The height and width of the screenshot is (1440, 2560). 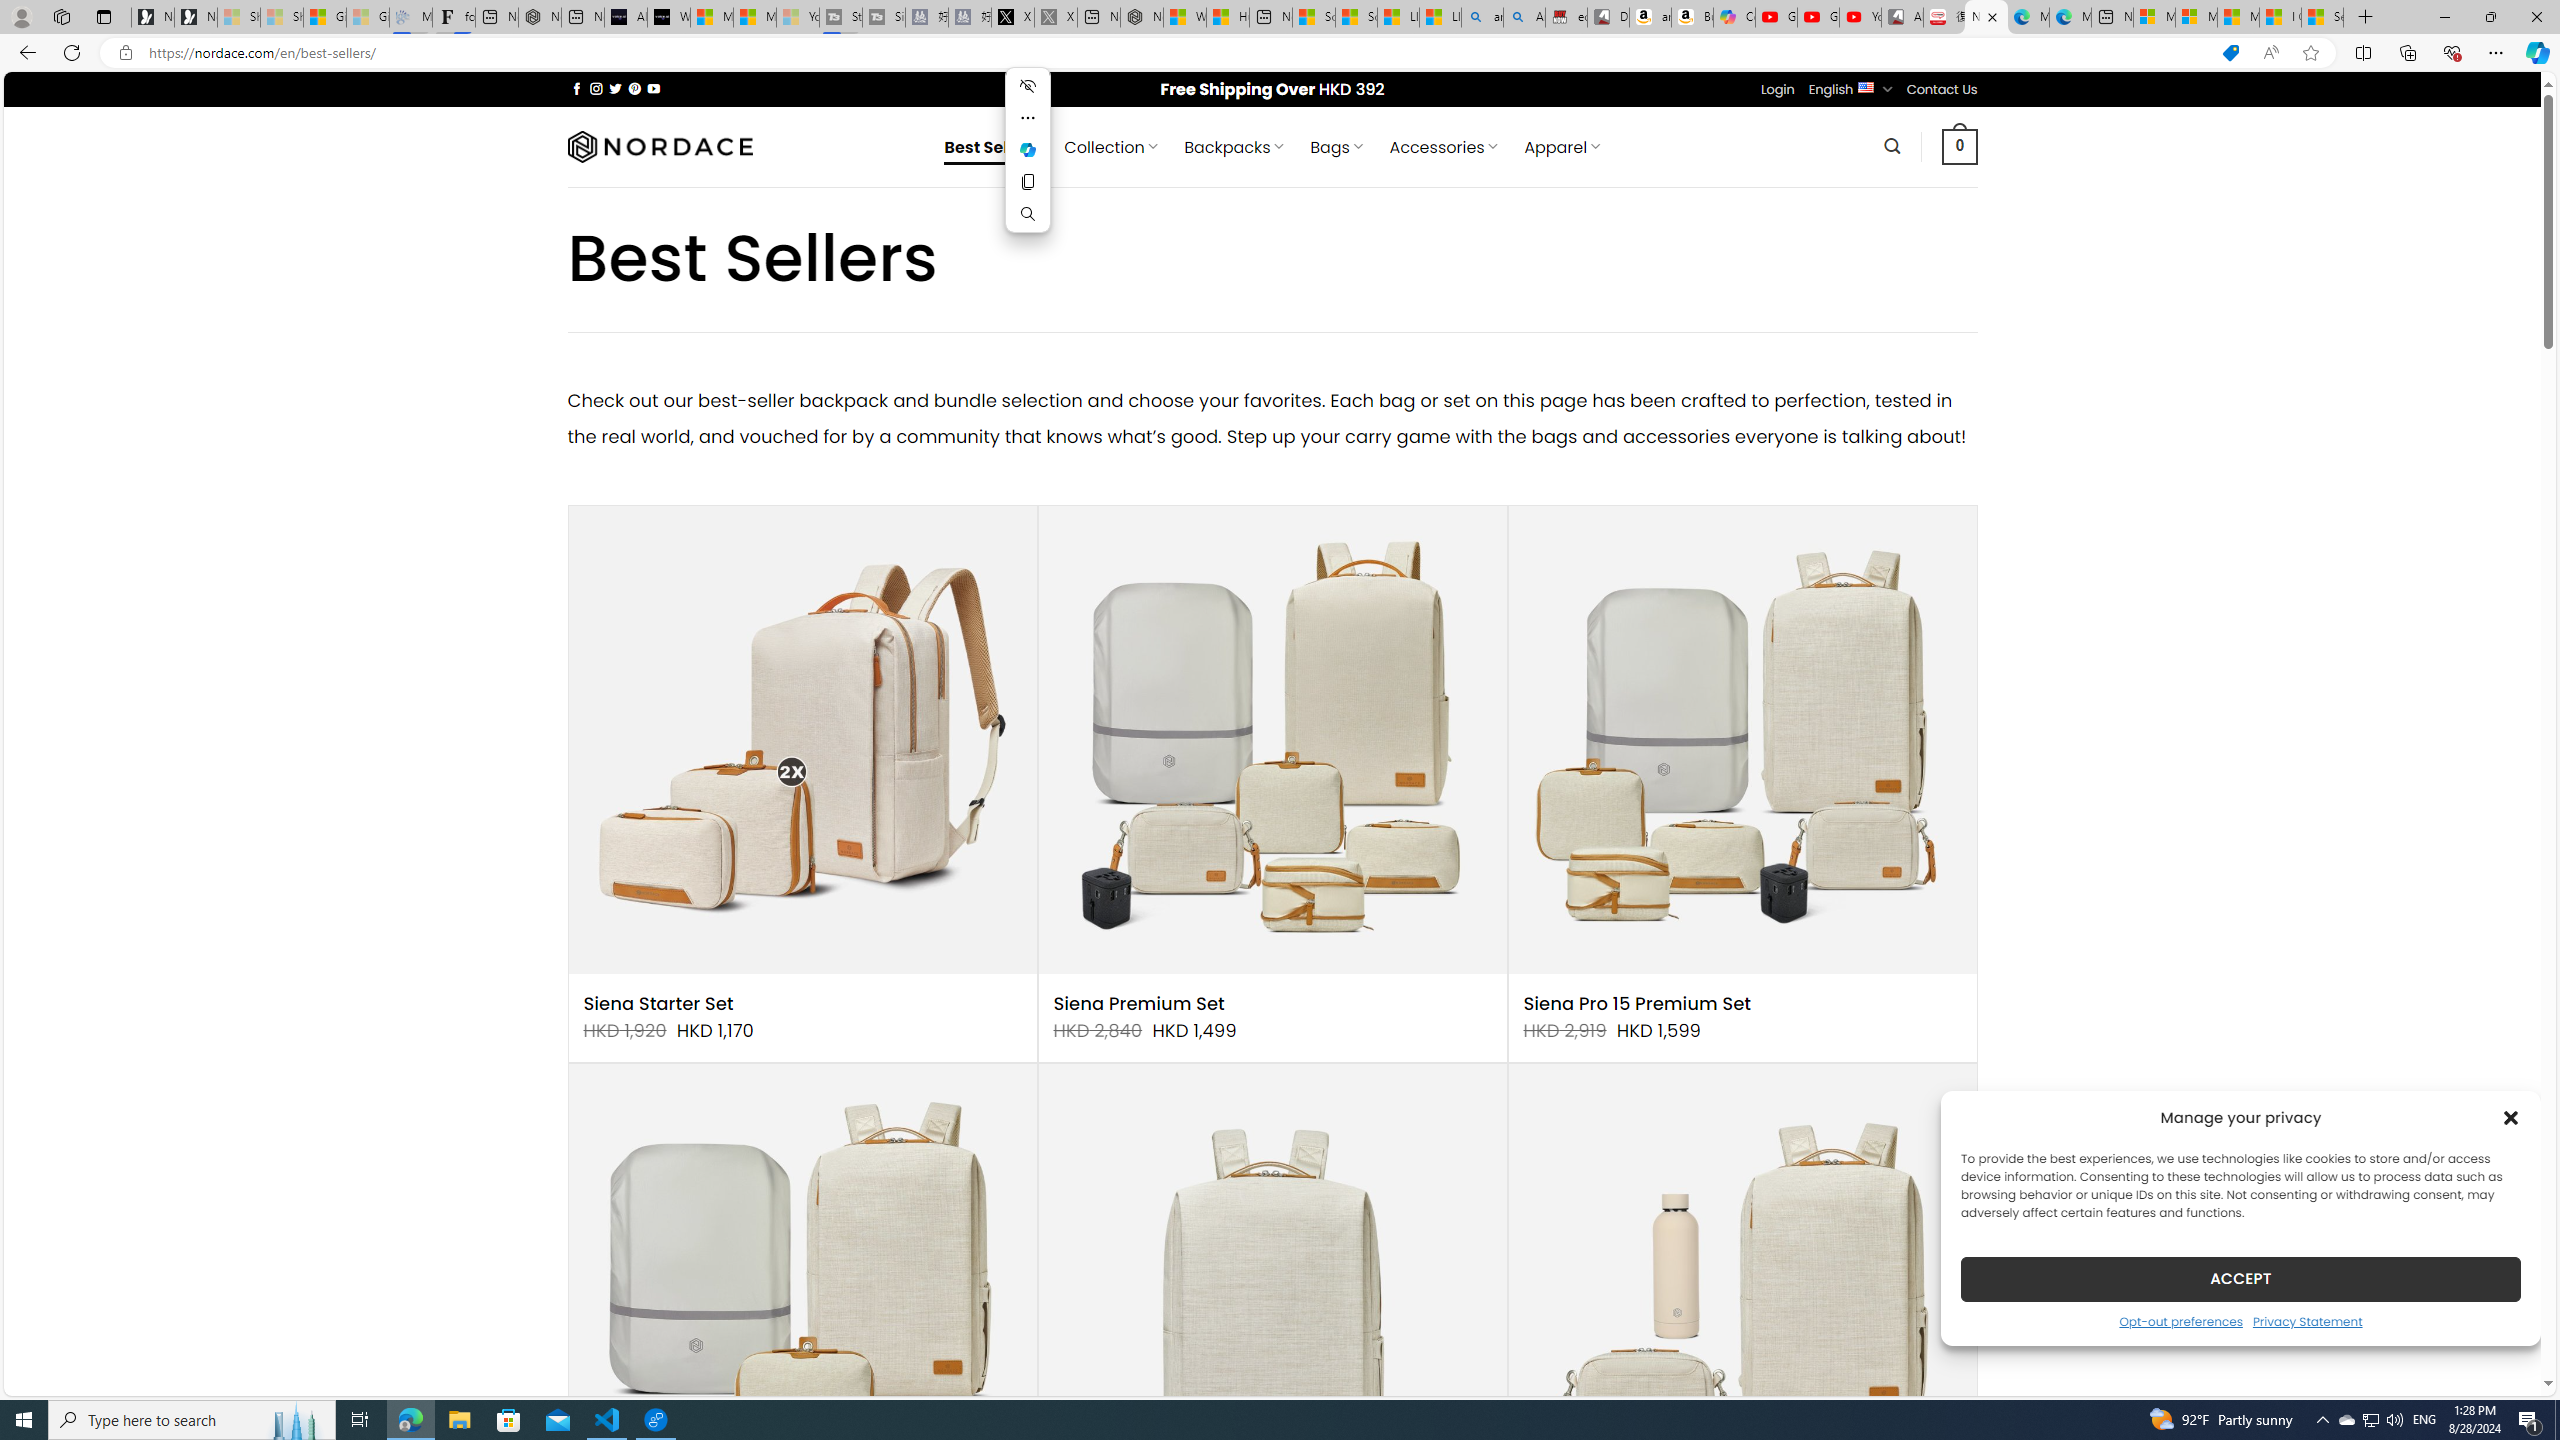 What do you see at coordinates (1185, 17) in the screenshot?
I see `Wildlife - MSN` at bounding box center [1185, 17].